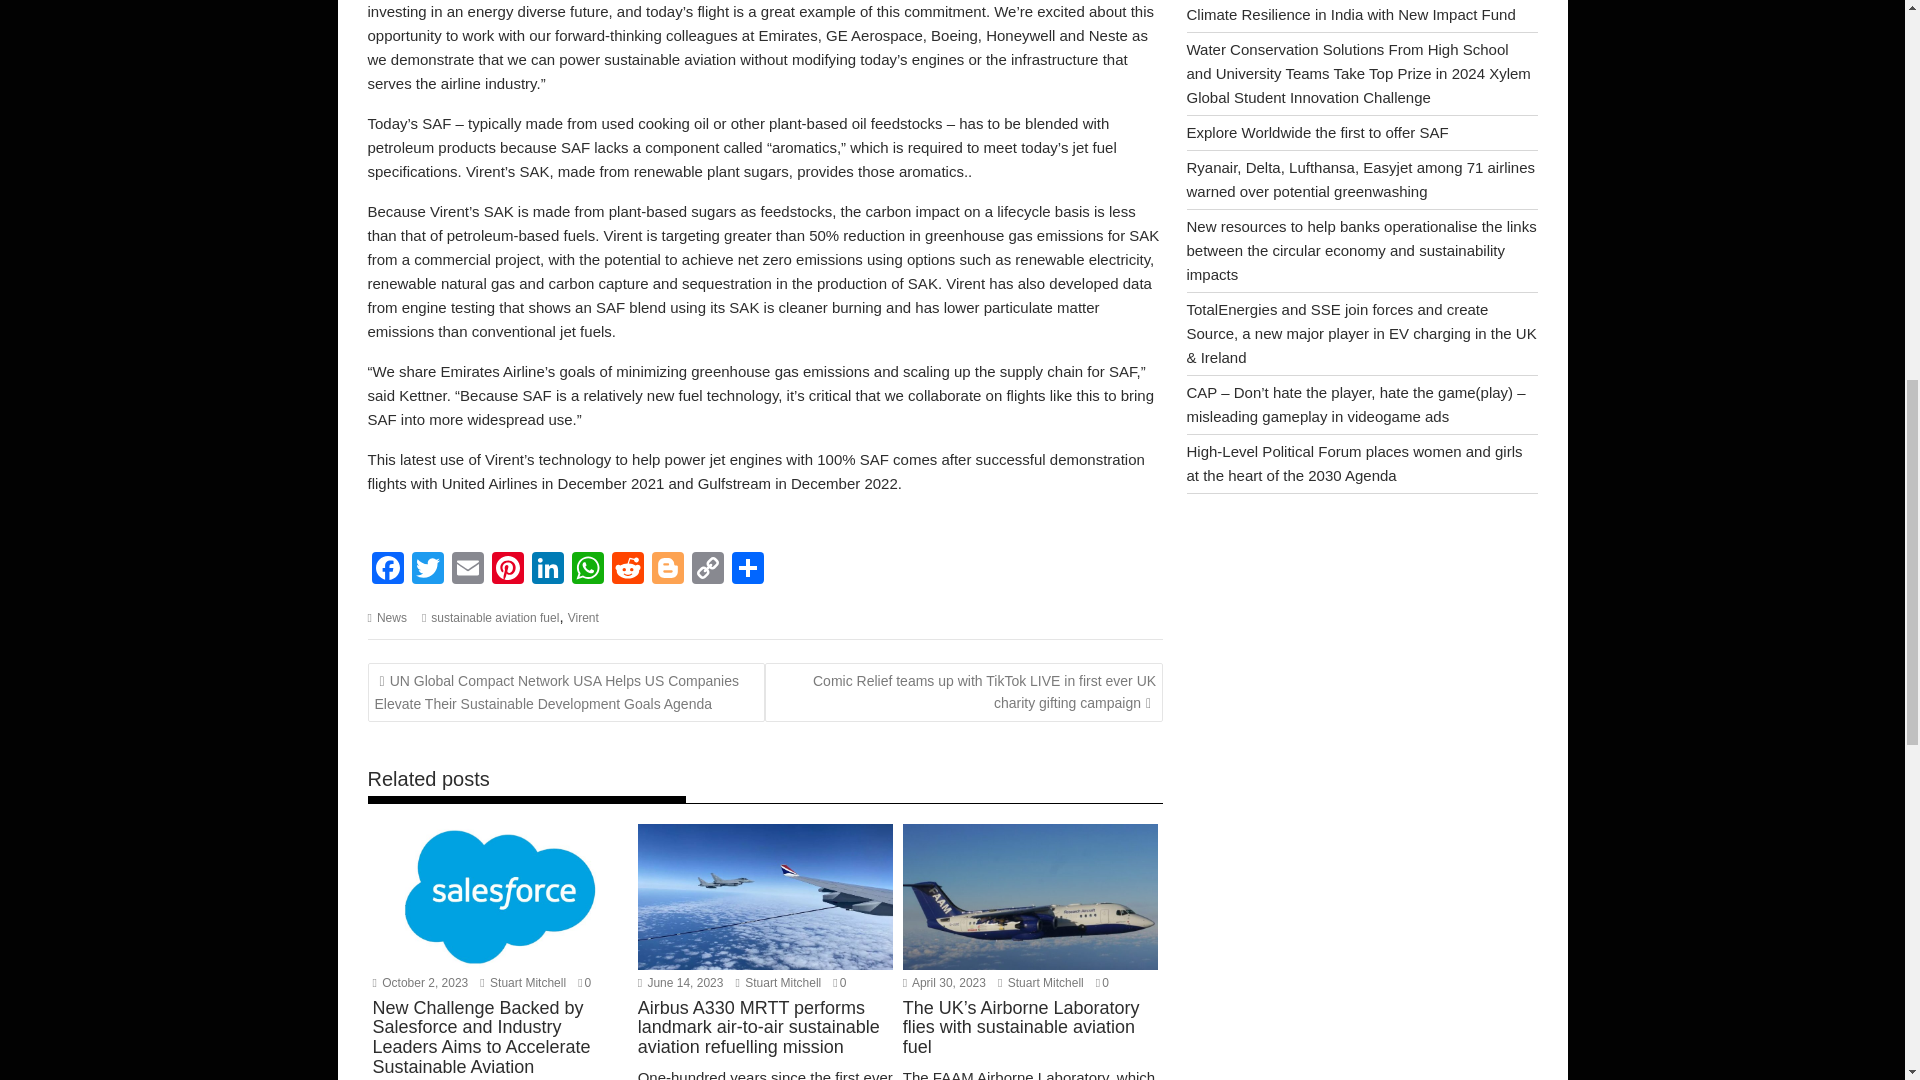 The width and height of the screenshot is (1920, 1080). Describe the element at coordinates (467, 570) in the screenshot. I see `Email` at that location.